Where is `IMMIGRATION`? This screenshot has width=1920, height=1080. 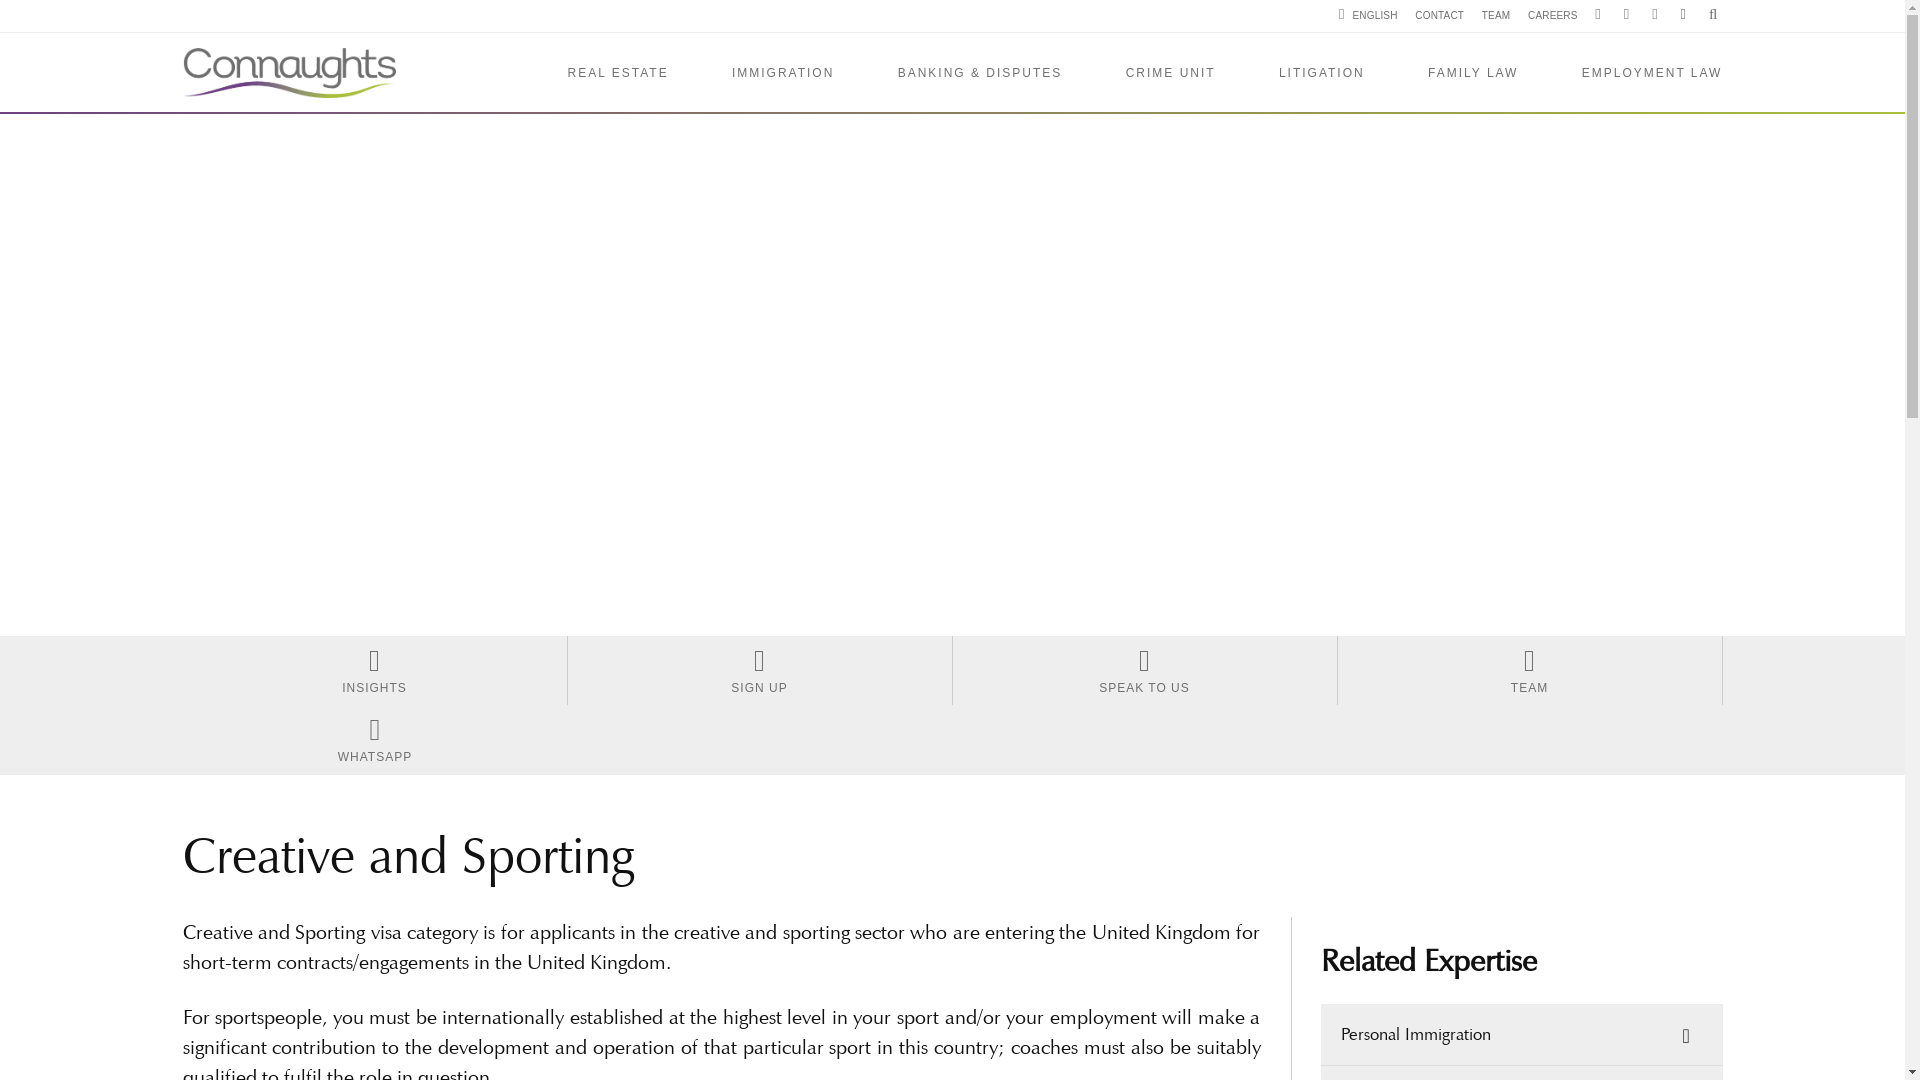
IMMIGRATION is located at coordinates (782, 73).